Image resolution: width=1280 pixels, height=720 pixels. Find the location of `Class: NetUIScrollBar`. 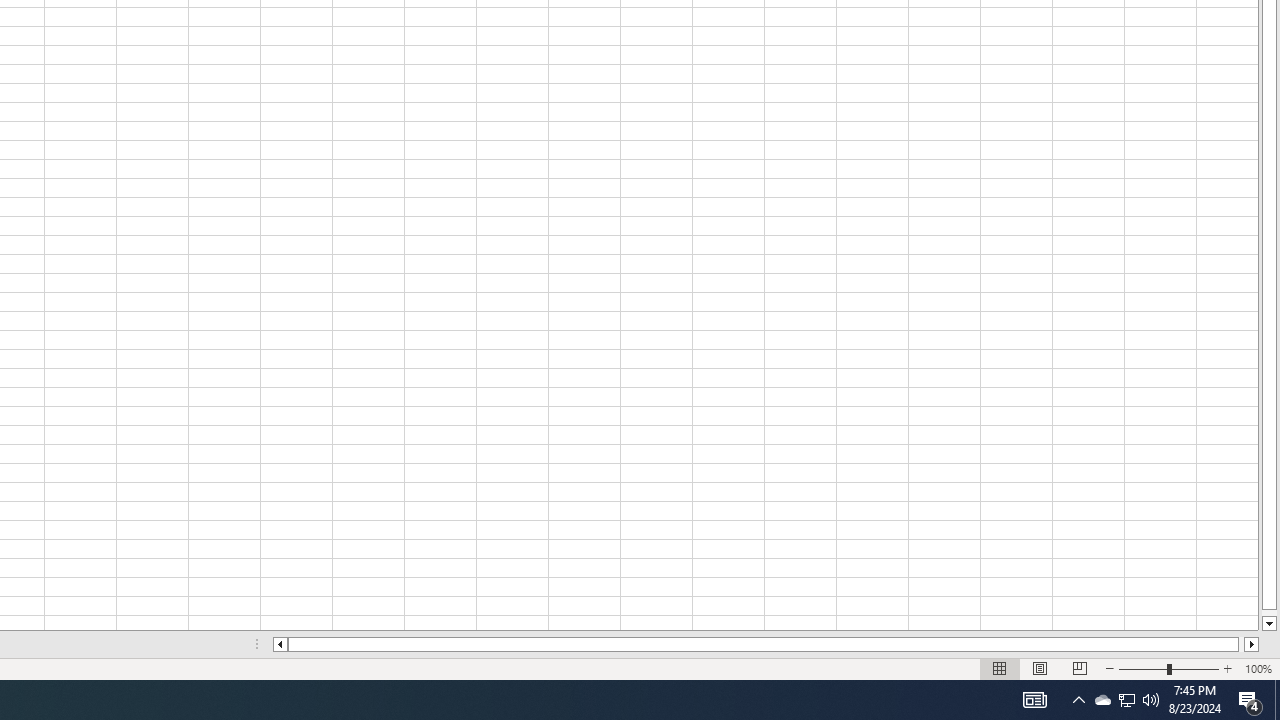

Class: NetUIScrollBar is located at coordinates (766, 644).